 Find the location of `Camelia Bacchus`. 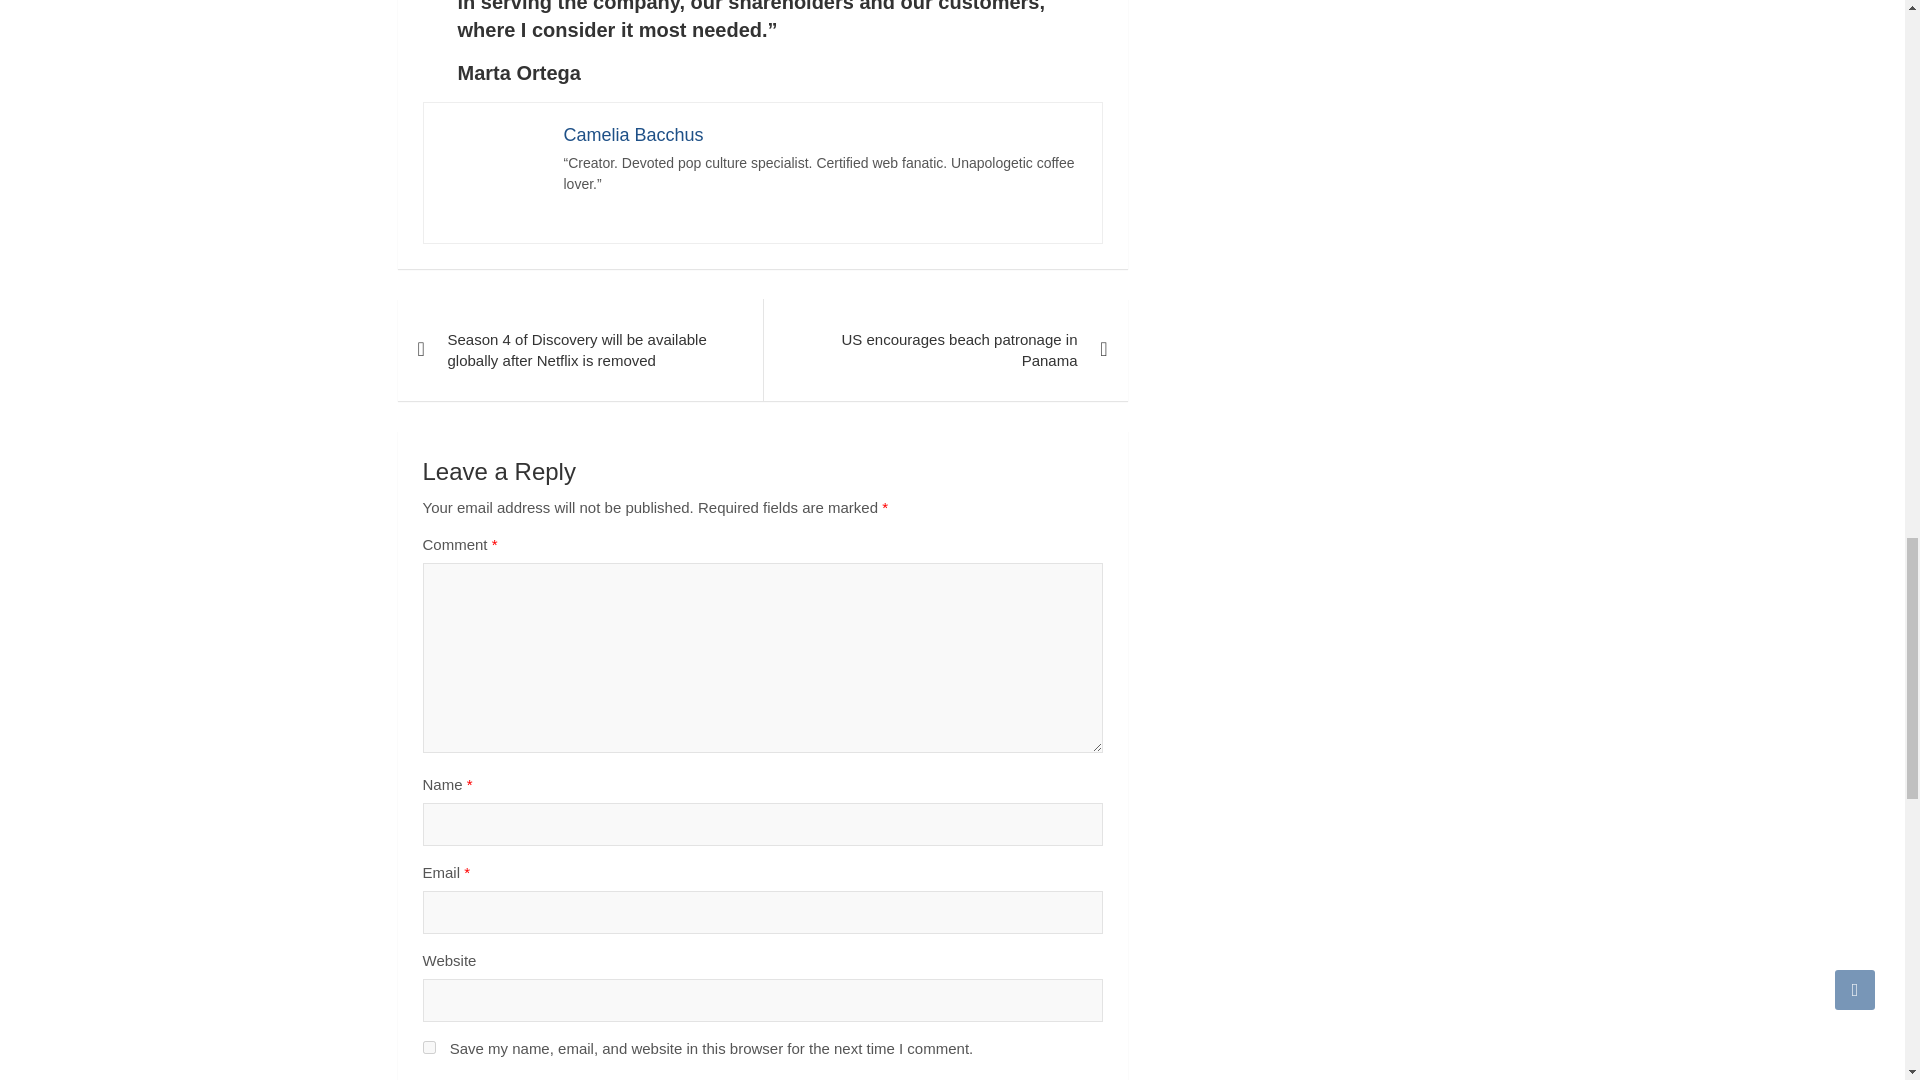

Camelia Bacchus is located at coordinates (634, 134).